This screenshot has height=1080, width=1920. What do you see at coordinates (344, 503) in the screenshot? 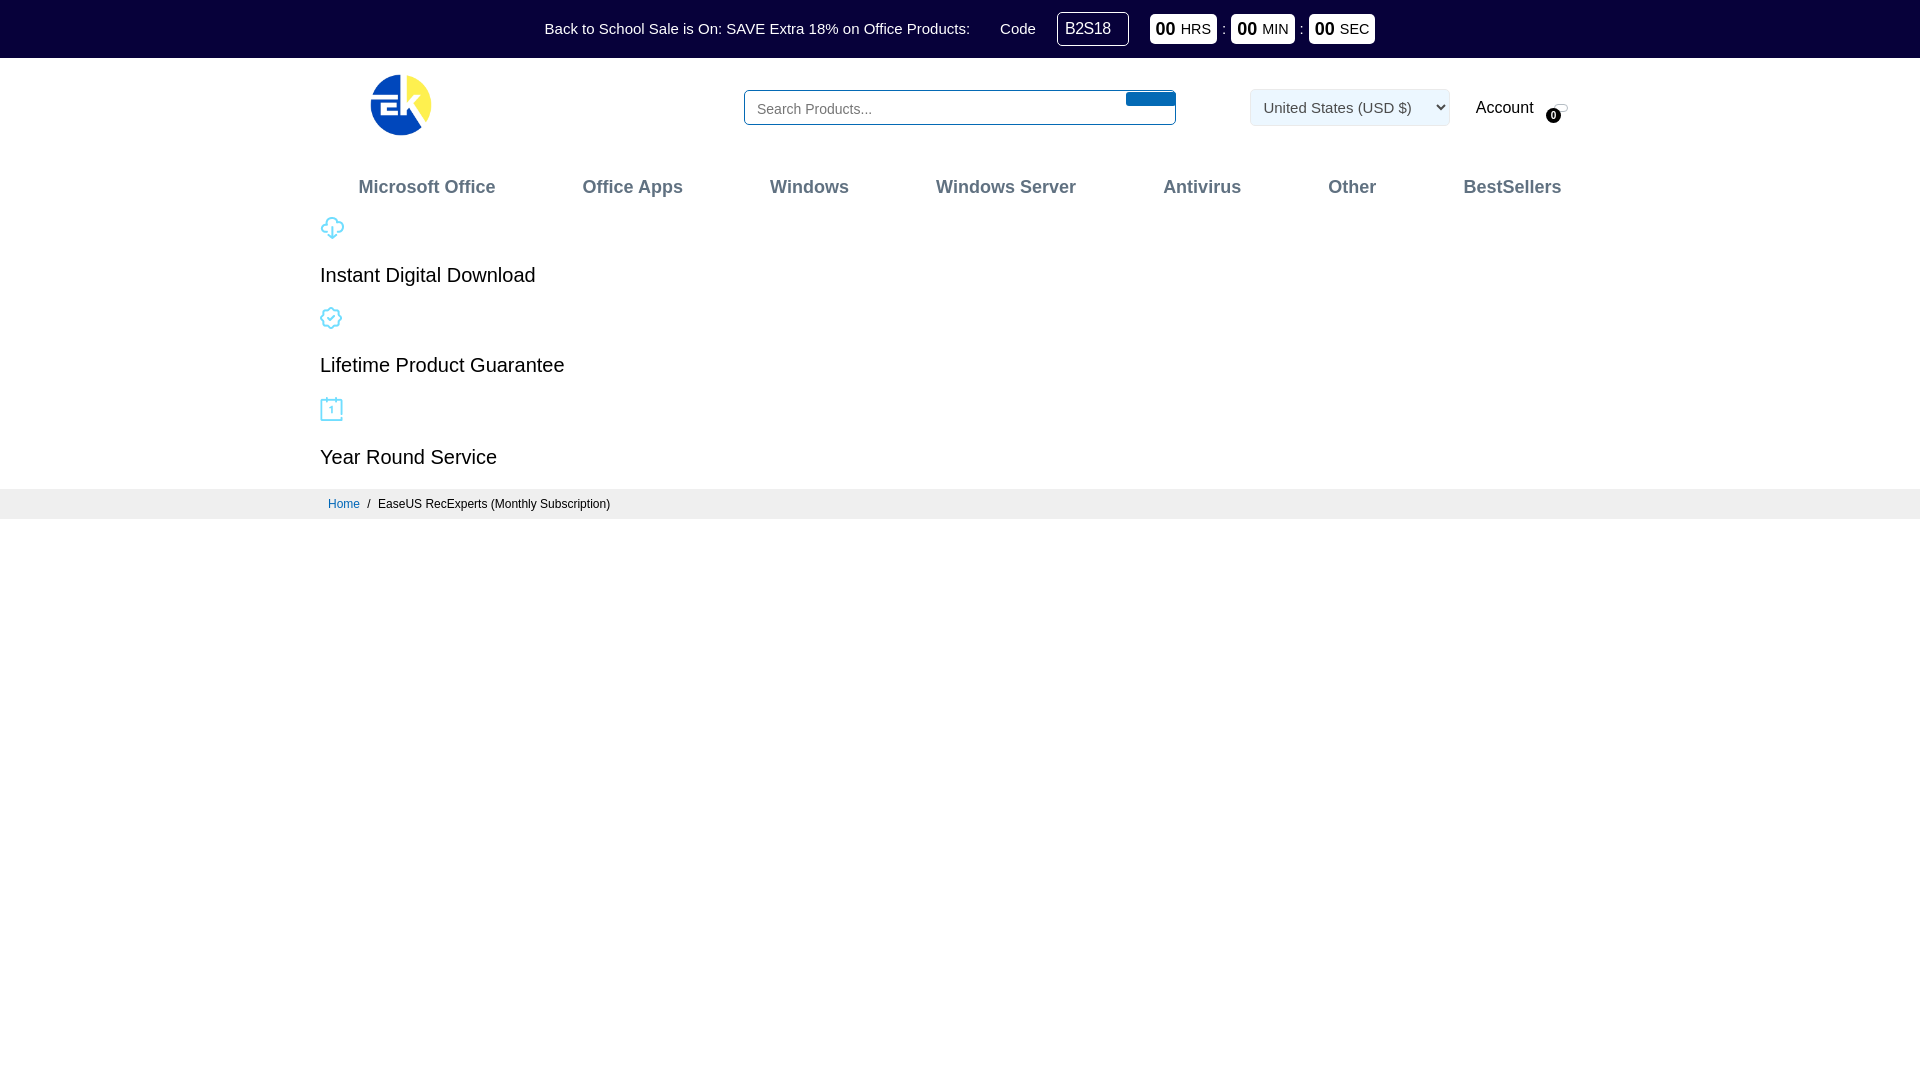
I see `Home` at bounding box center [344, 503].